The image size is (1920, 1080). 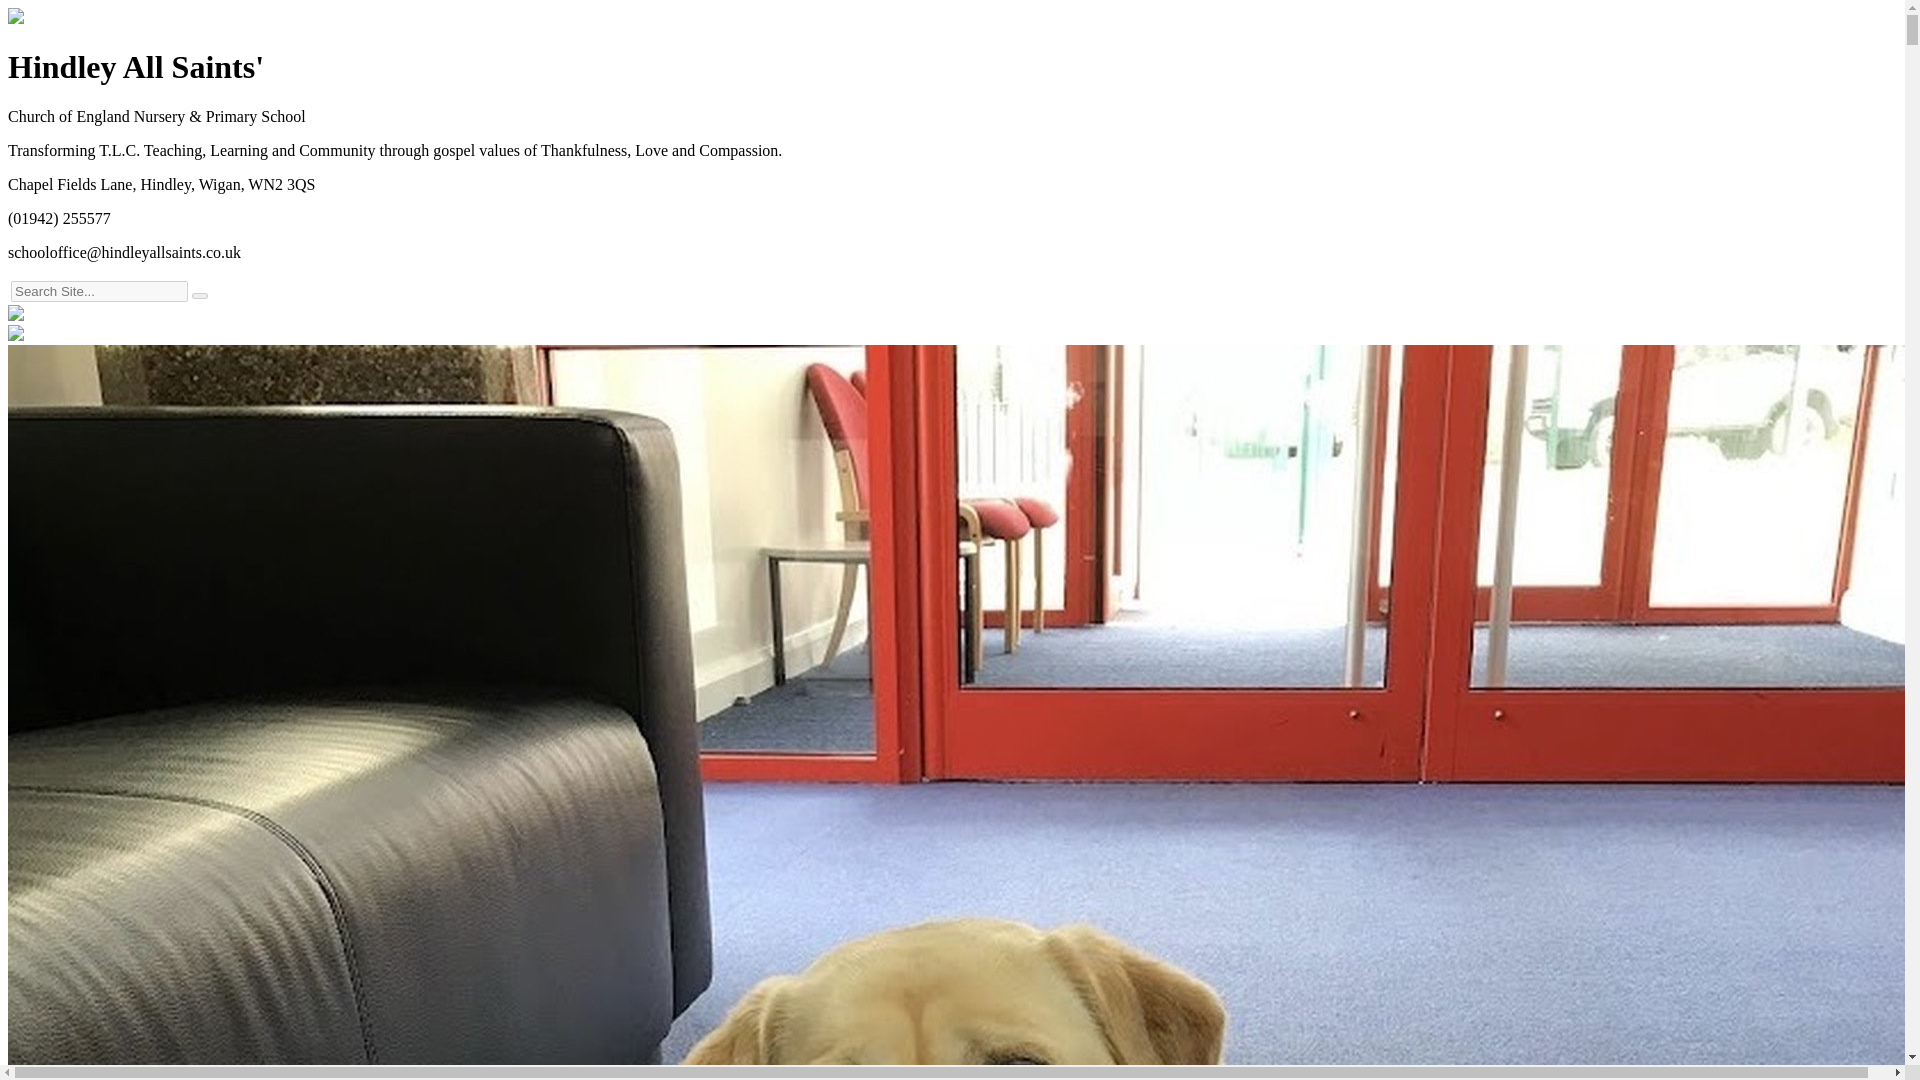 I want to click on Search, so click(x=200, y=296).